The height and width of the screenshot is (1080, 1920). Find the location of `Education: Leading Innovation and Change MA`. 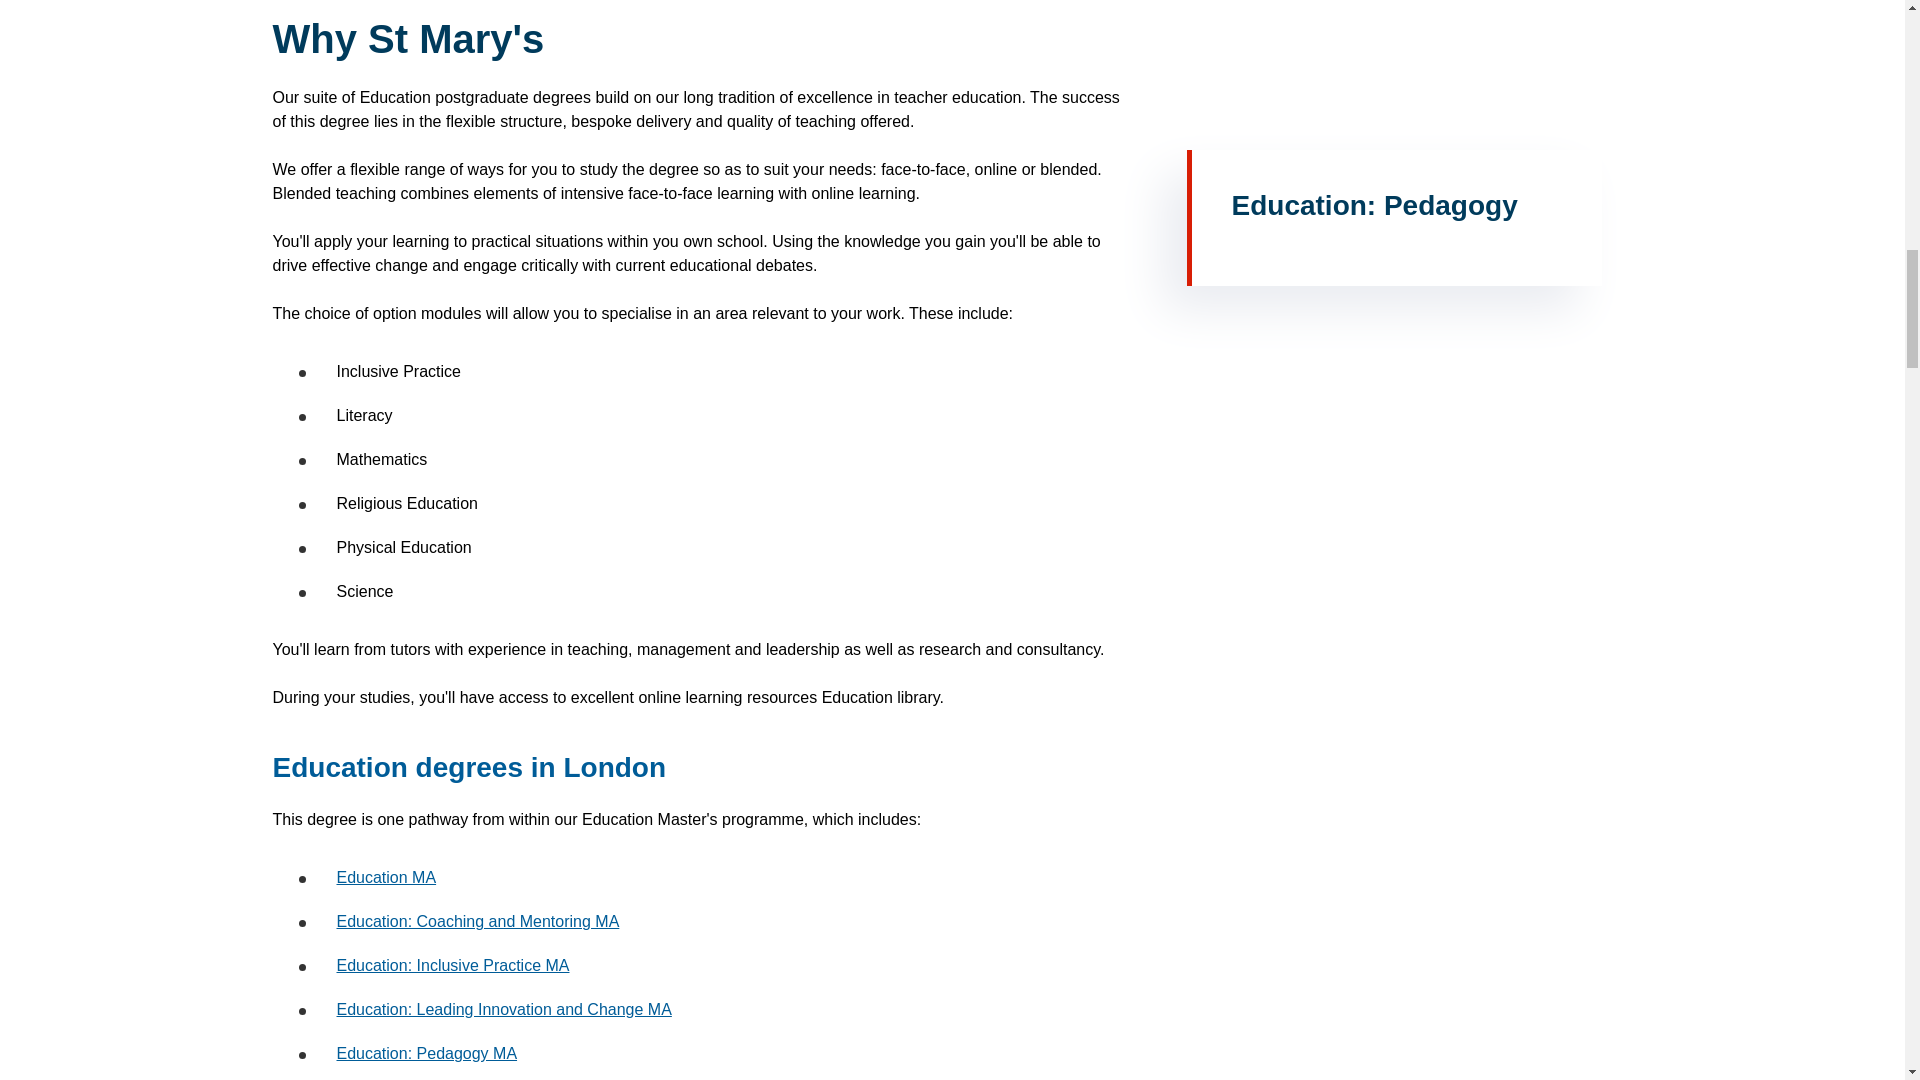

Education: Leading Innovation and Change MA is located at coordinates (503, 1010).